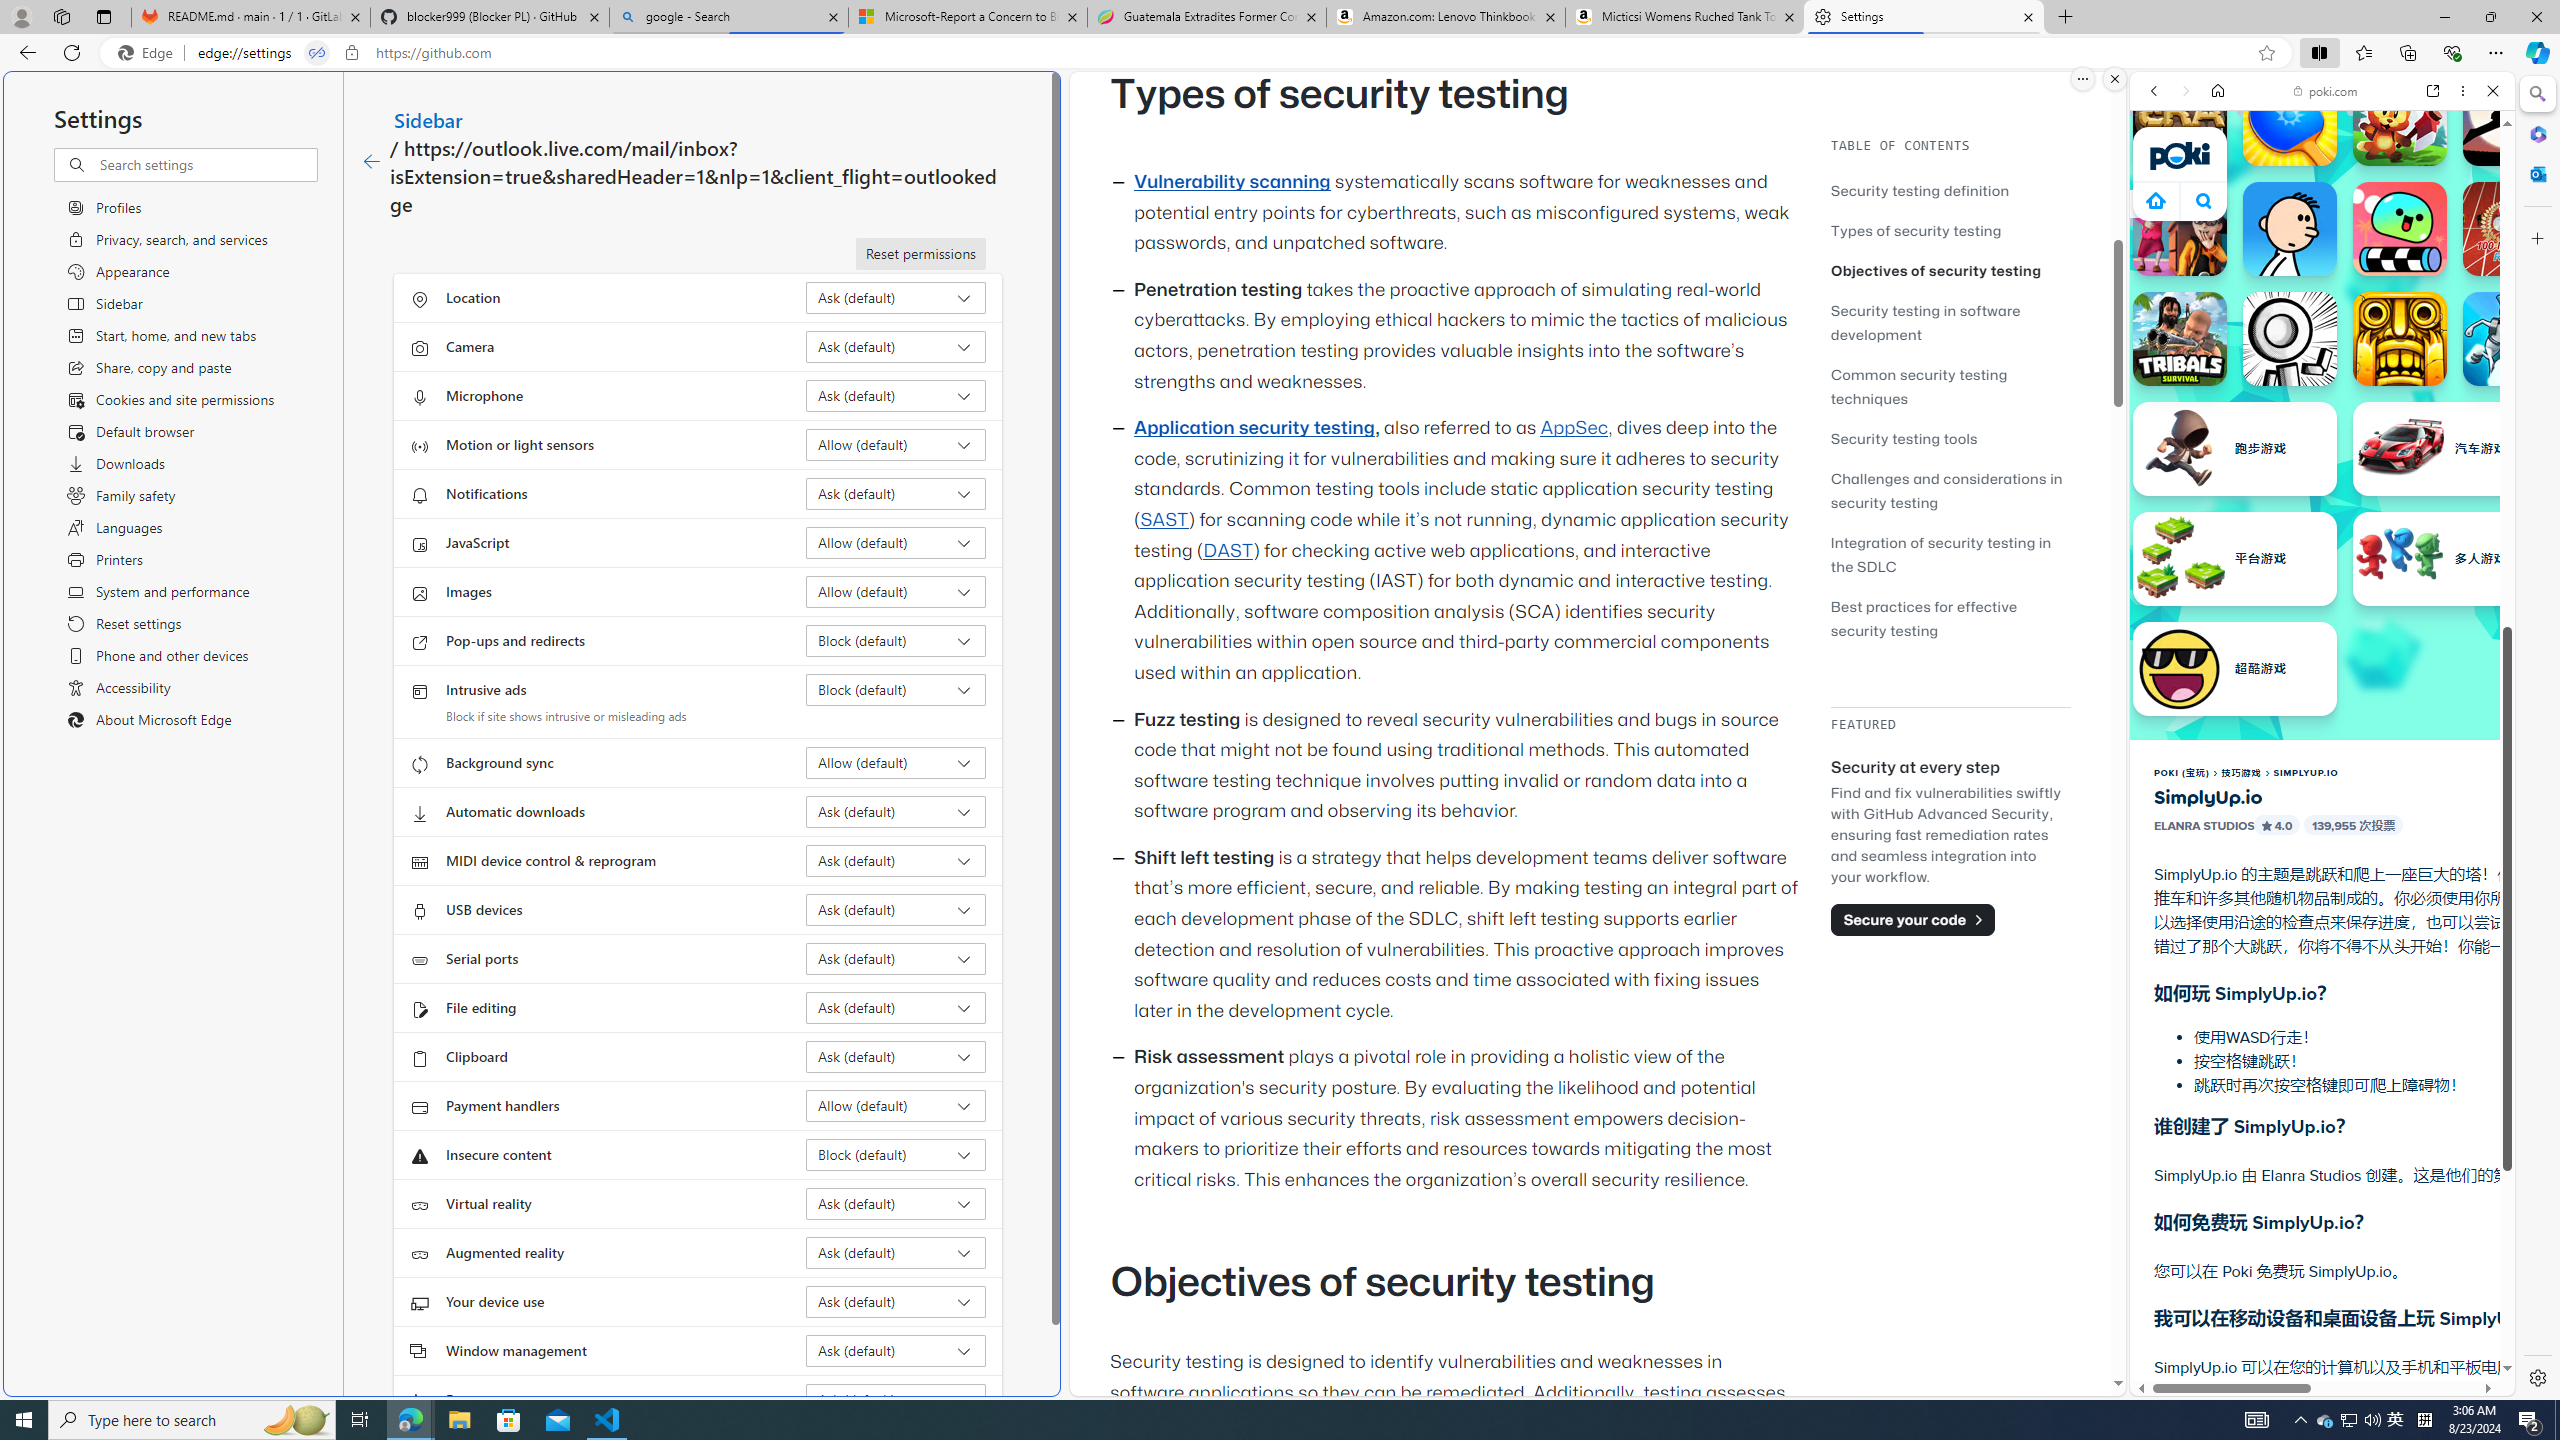 This screenshot has width=2560, height=1440. I want to click on Security testing in software development, so click(1950, 322).